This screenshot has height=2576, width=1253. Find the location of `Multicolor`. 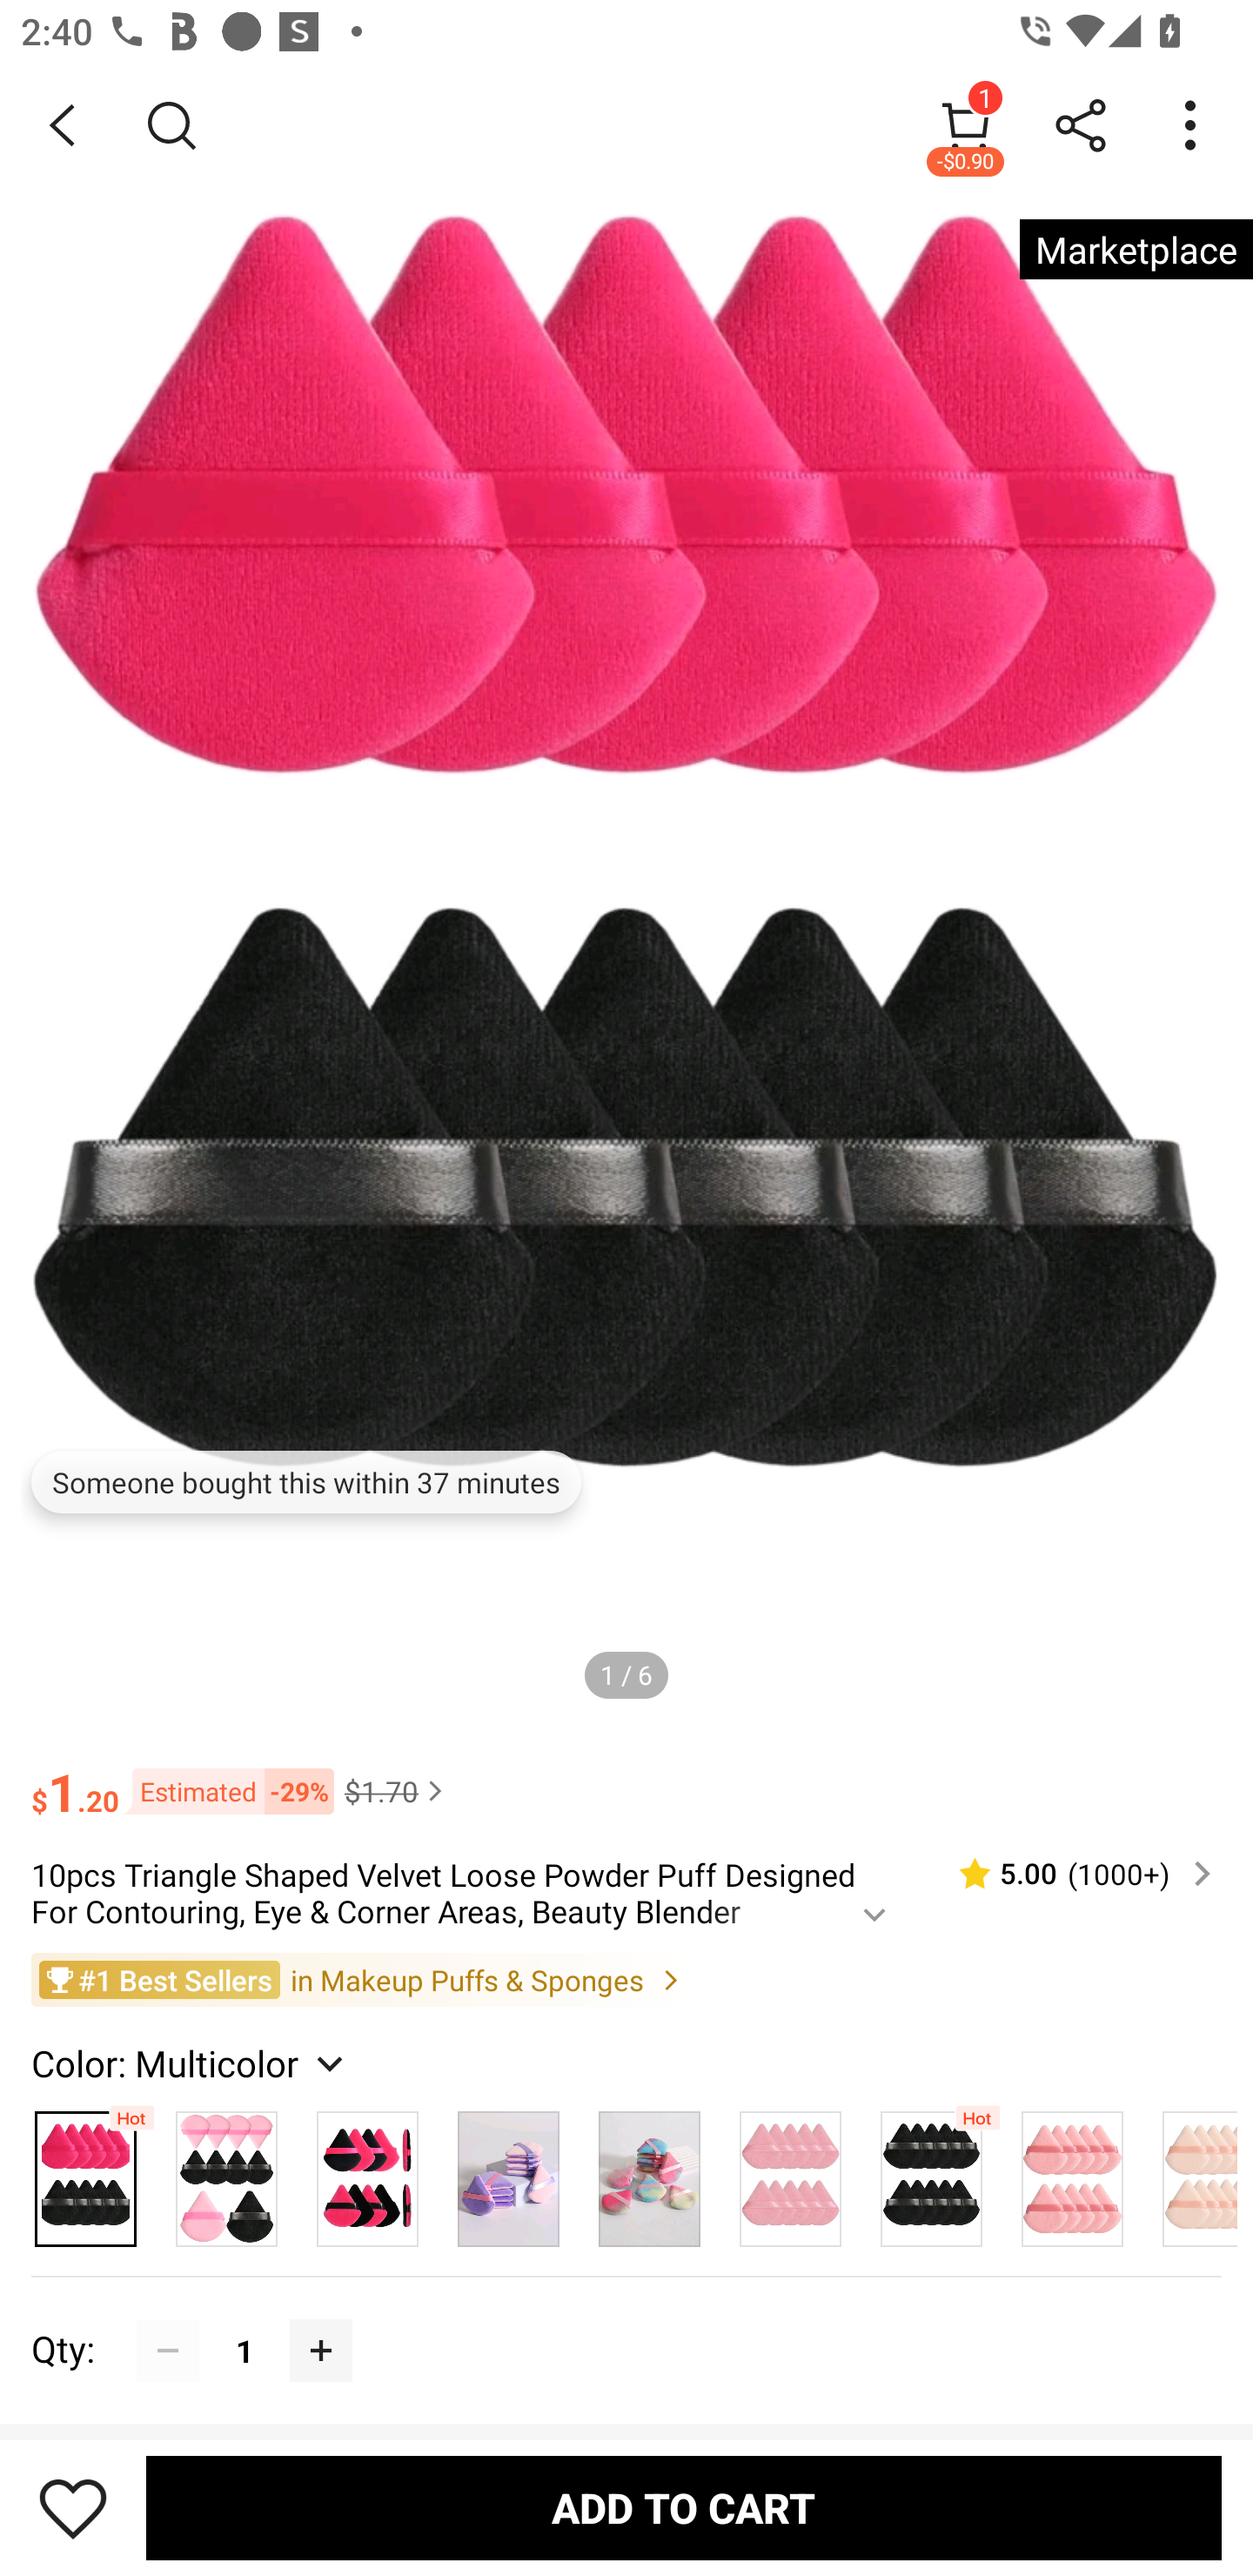

Multicolor is located at coordinates (1190, 2170).